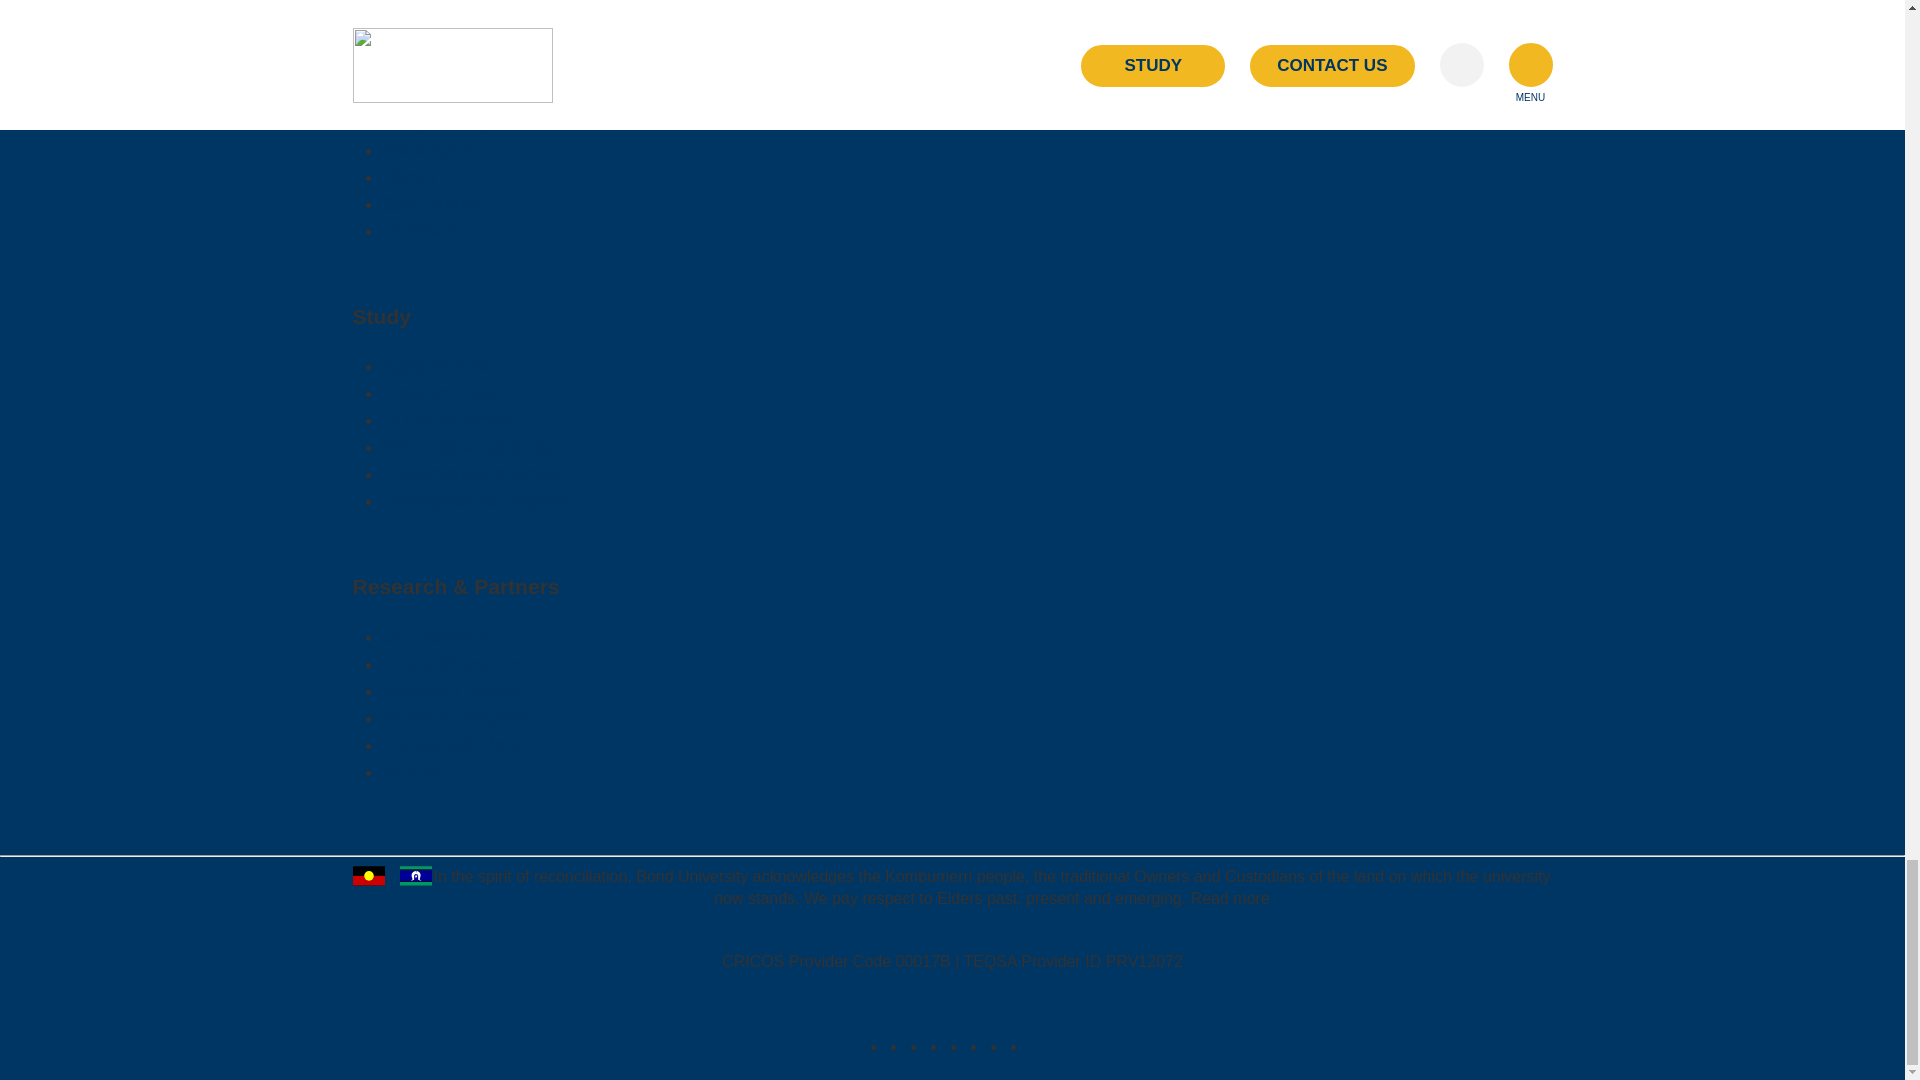 The image size is (1920, 1080). I want to click on Visit Bond University on Twitter, so click(998, 1046).